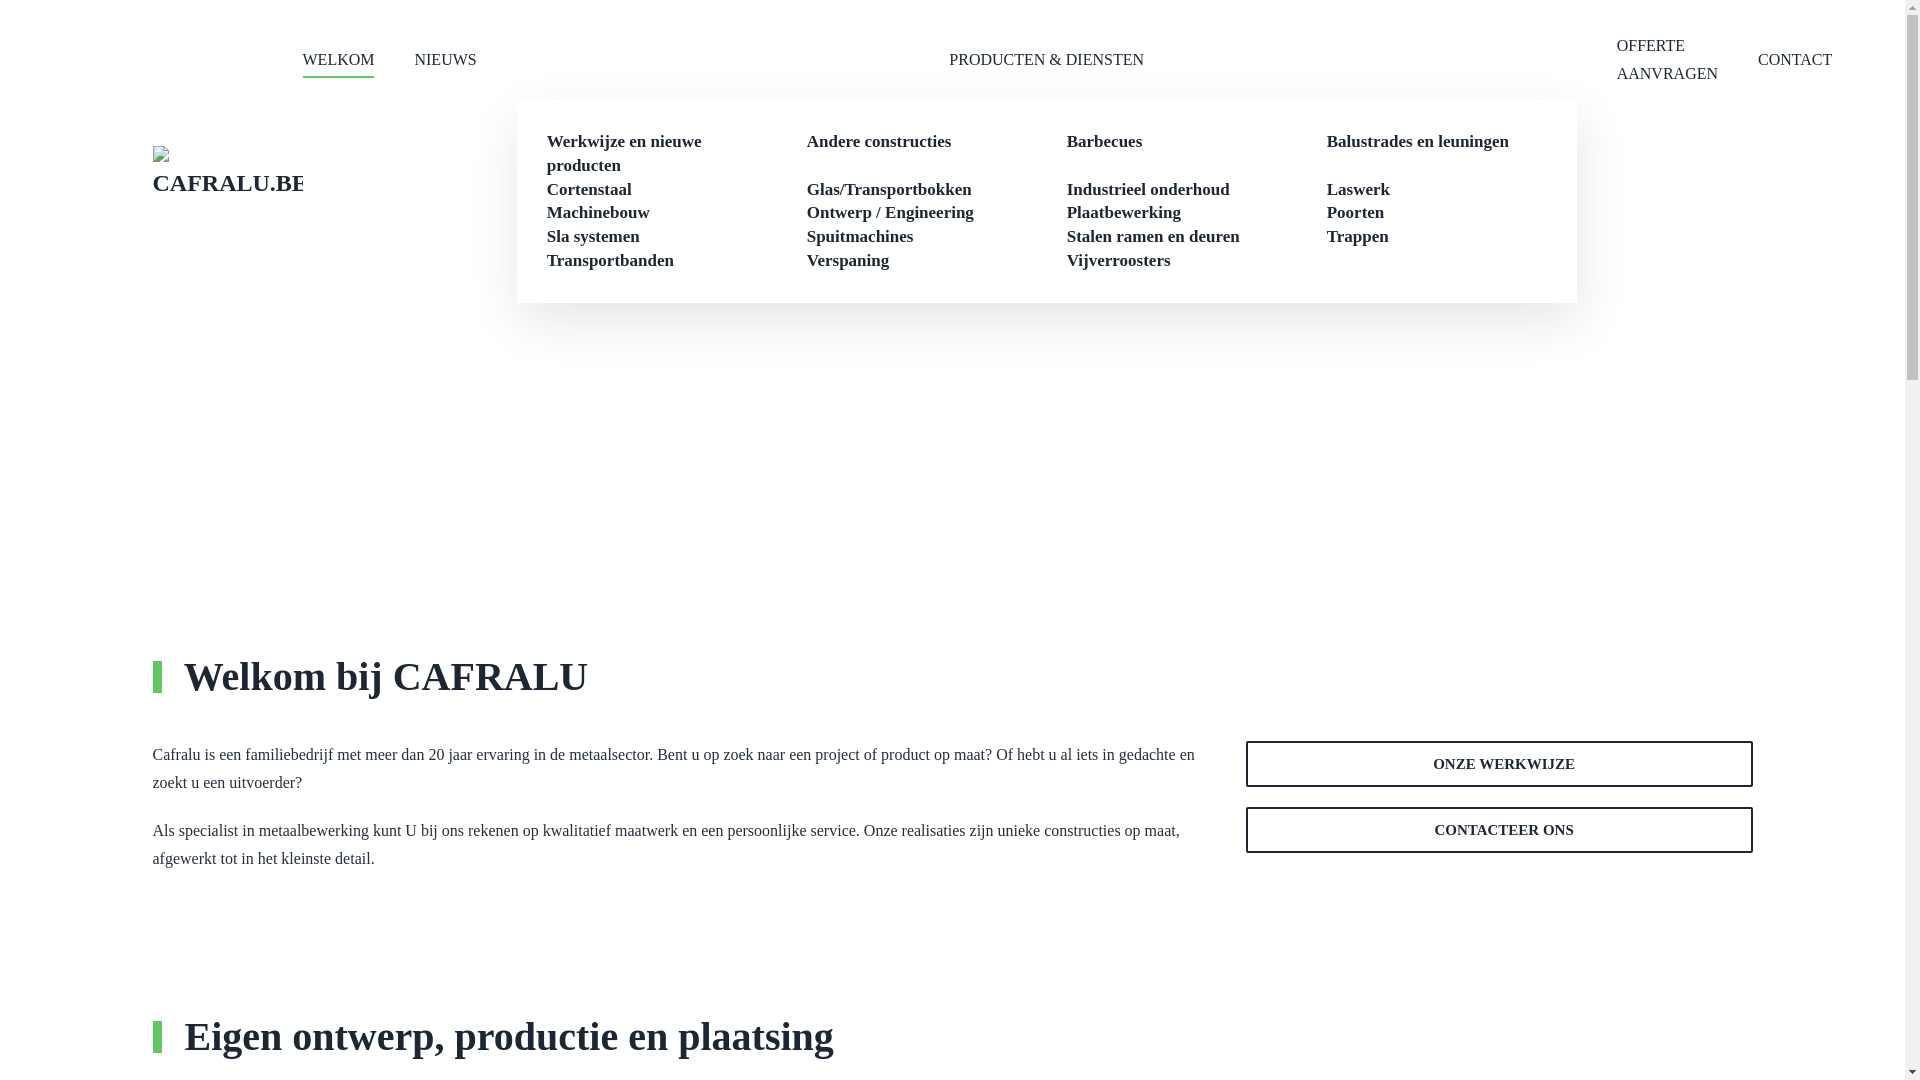  Describe the element at coordinates (1119, 260) in the screenshot. I see `Vijverroosters` at that location.